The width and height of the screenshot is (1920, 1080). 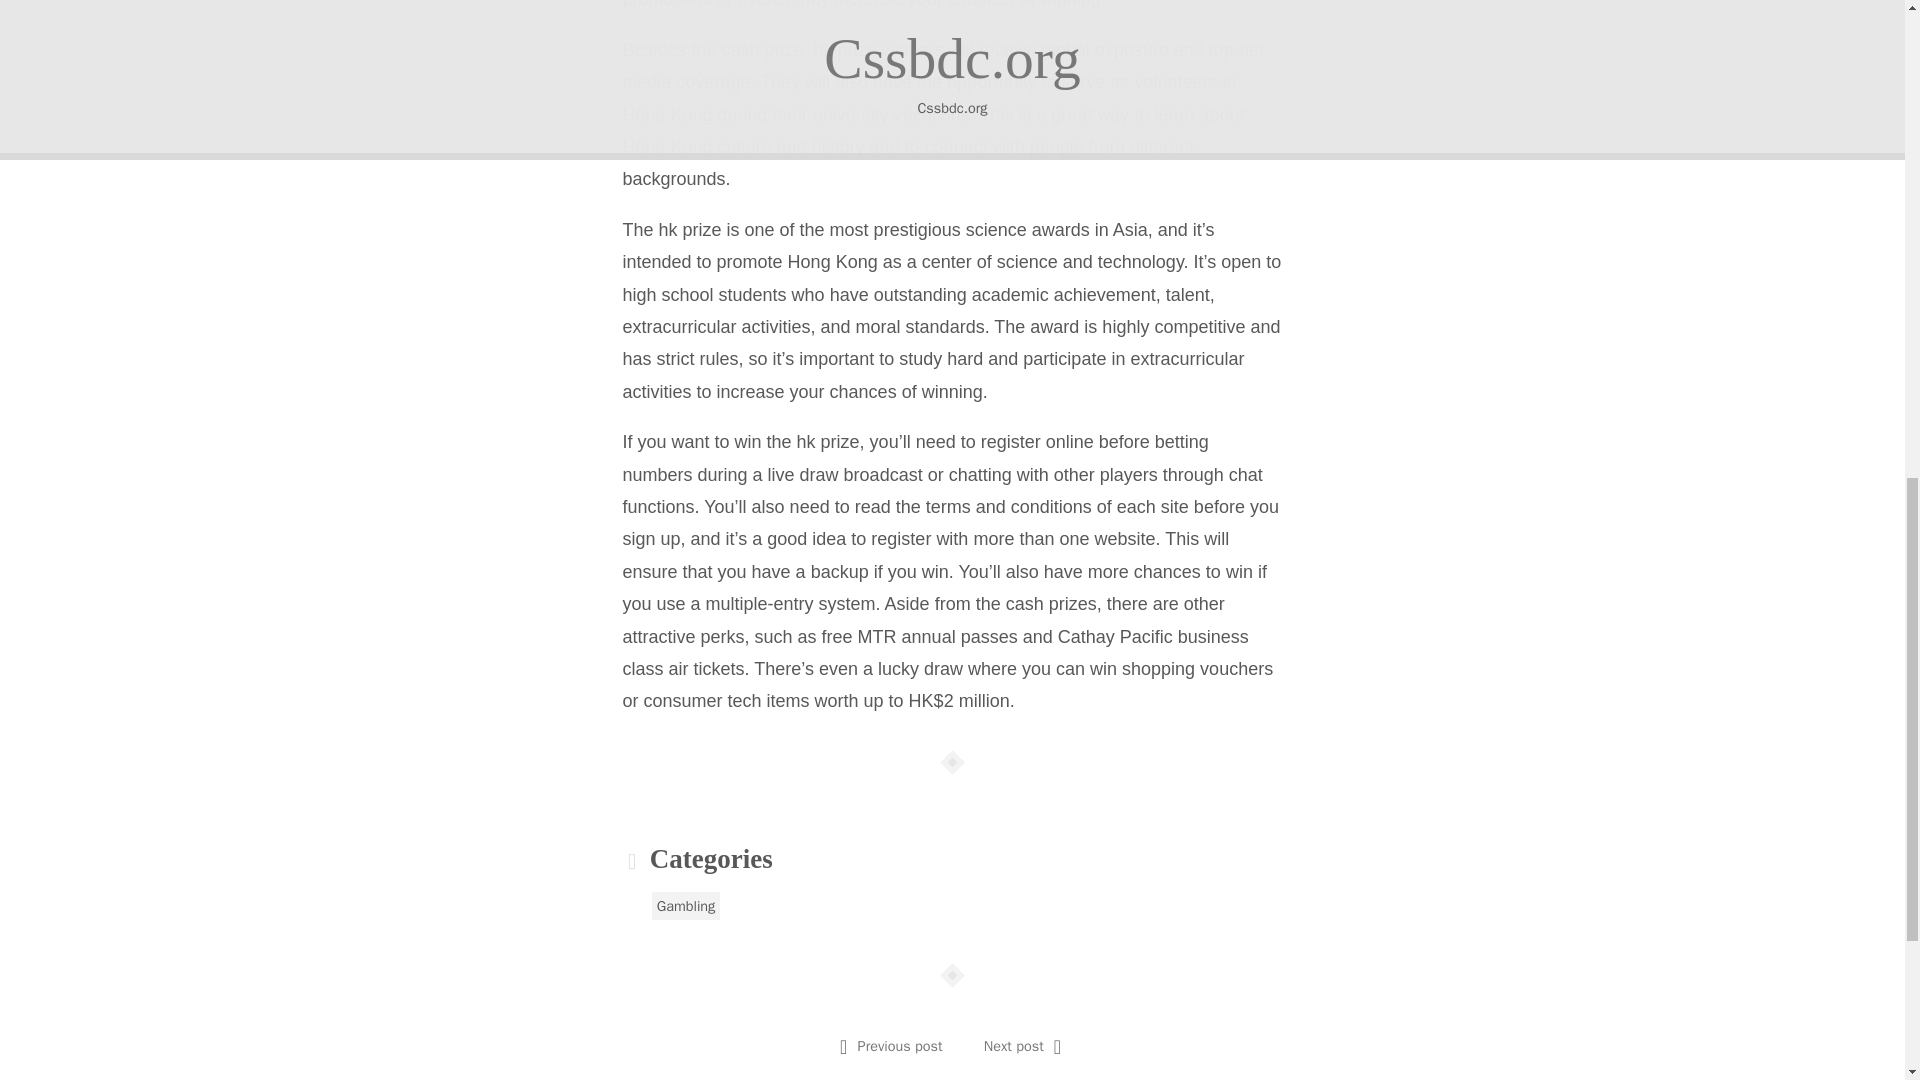 I want to click on Previous post, so click(x=900, y=1046).